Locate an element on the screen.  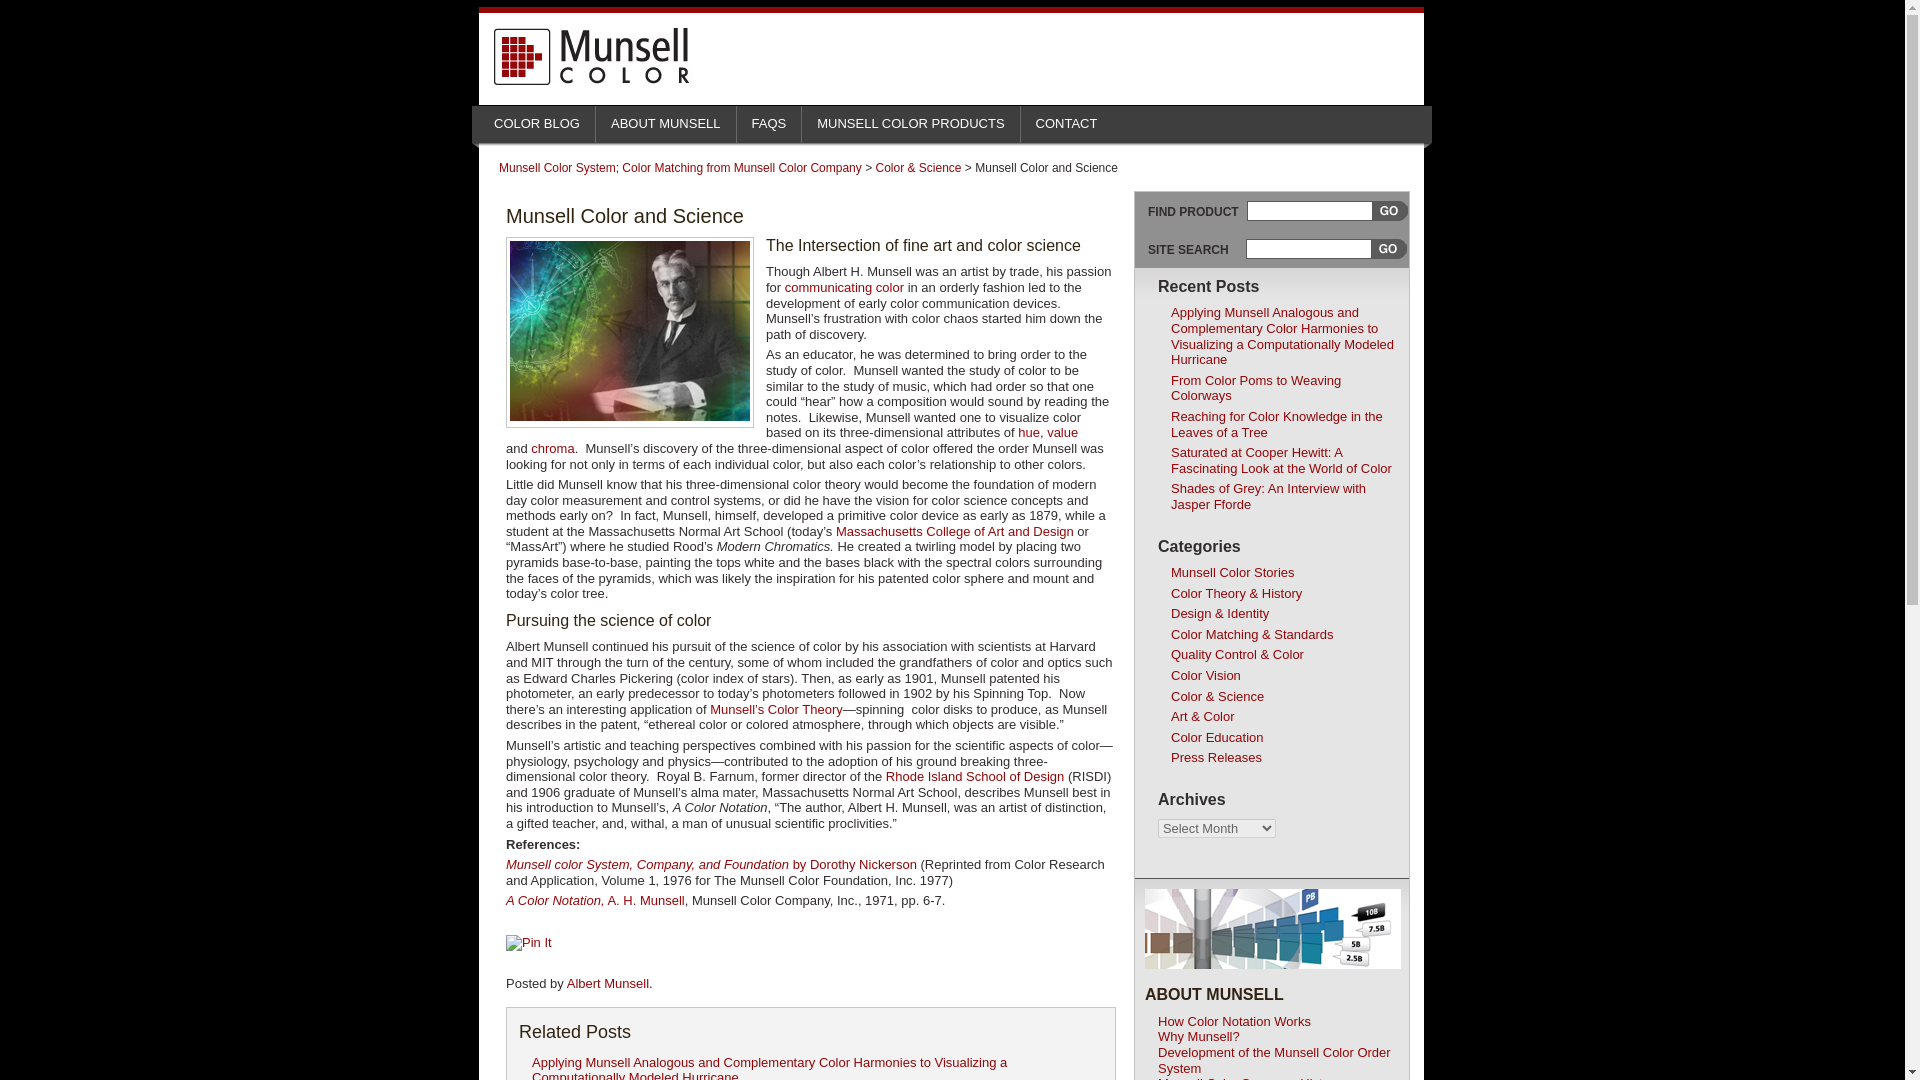
Albert Munsell is located at coordinates (607, 984).